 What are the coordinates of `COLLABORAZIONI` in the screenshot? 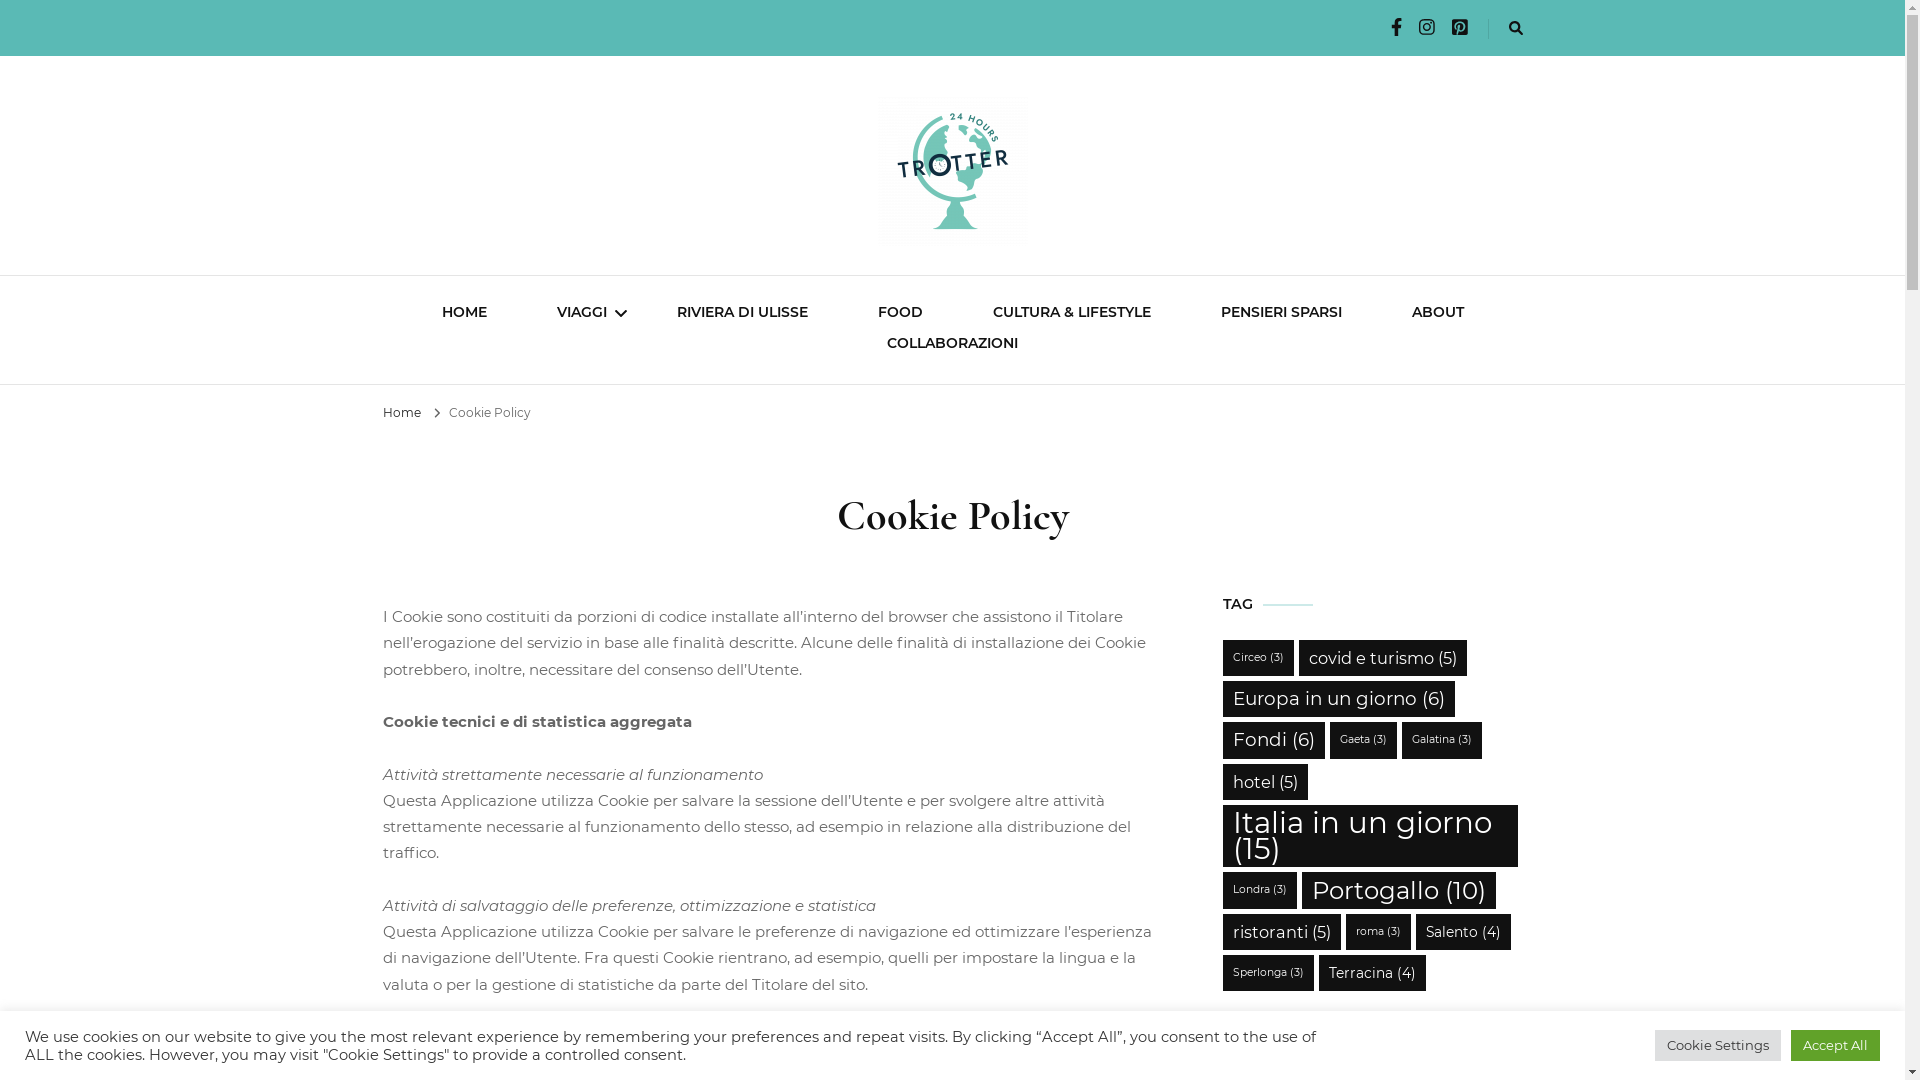 It's located at (952, 346).